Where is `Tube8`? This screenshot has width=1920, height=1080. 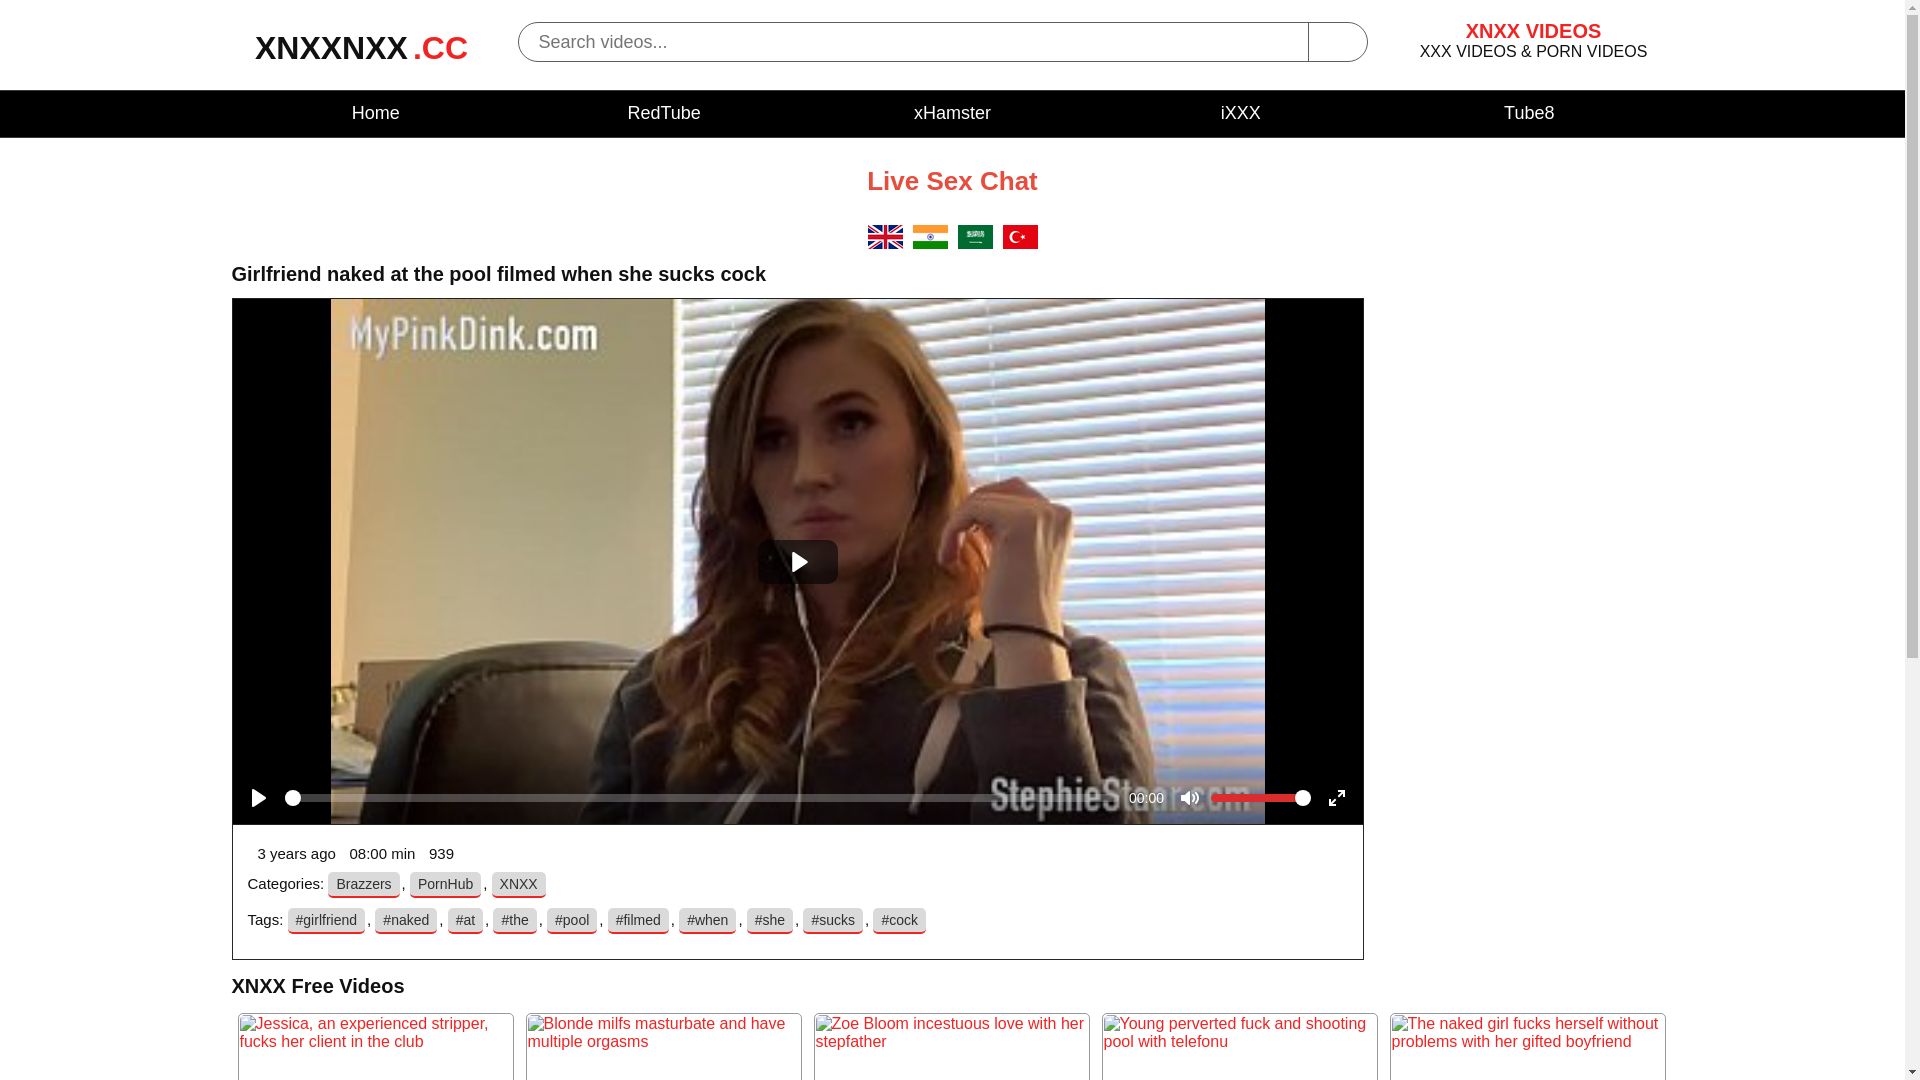 Tube8 is located at coordinates (1529, 113).